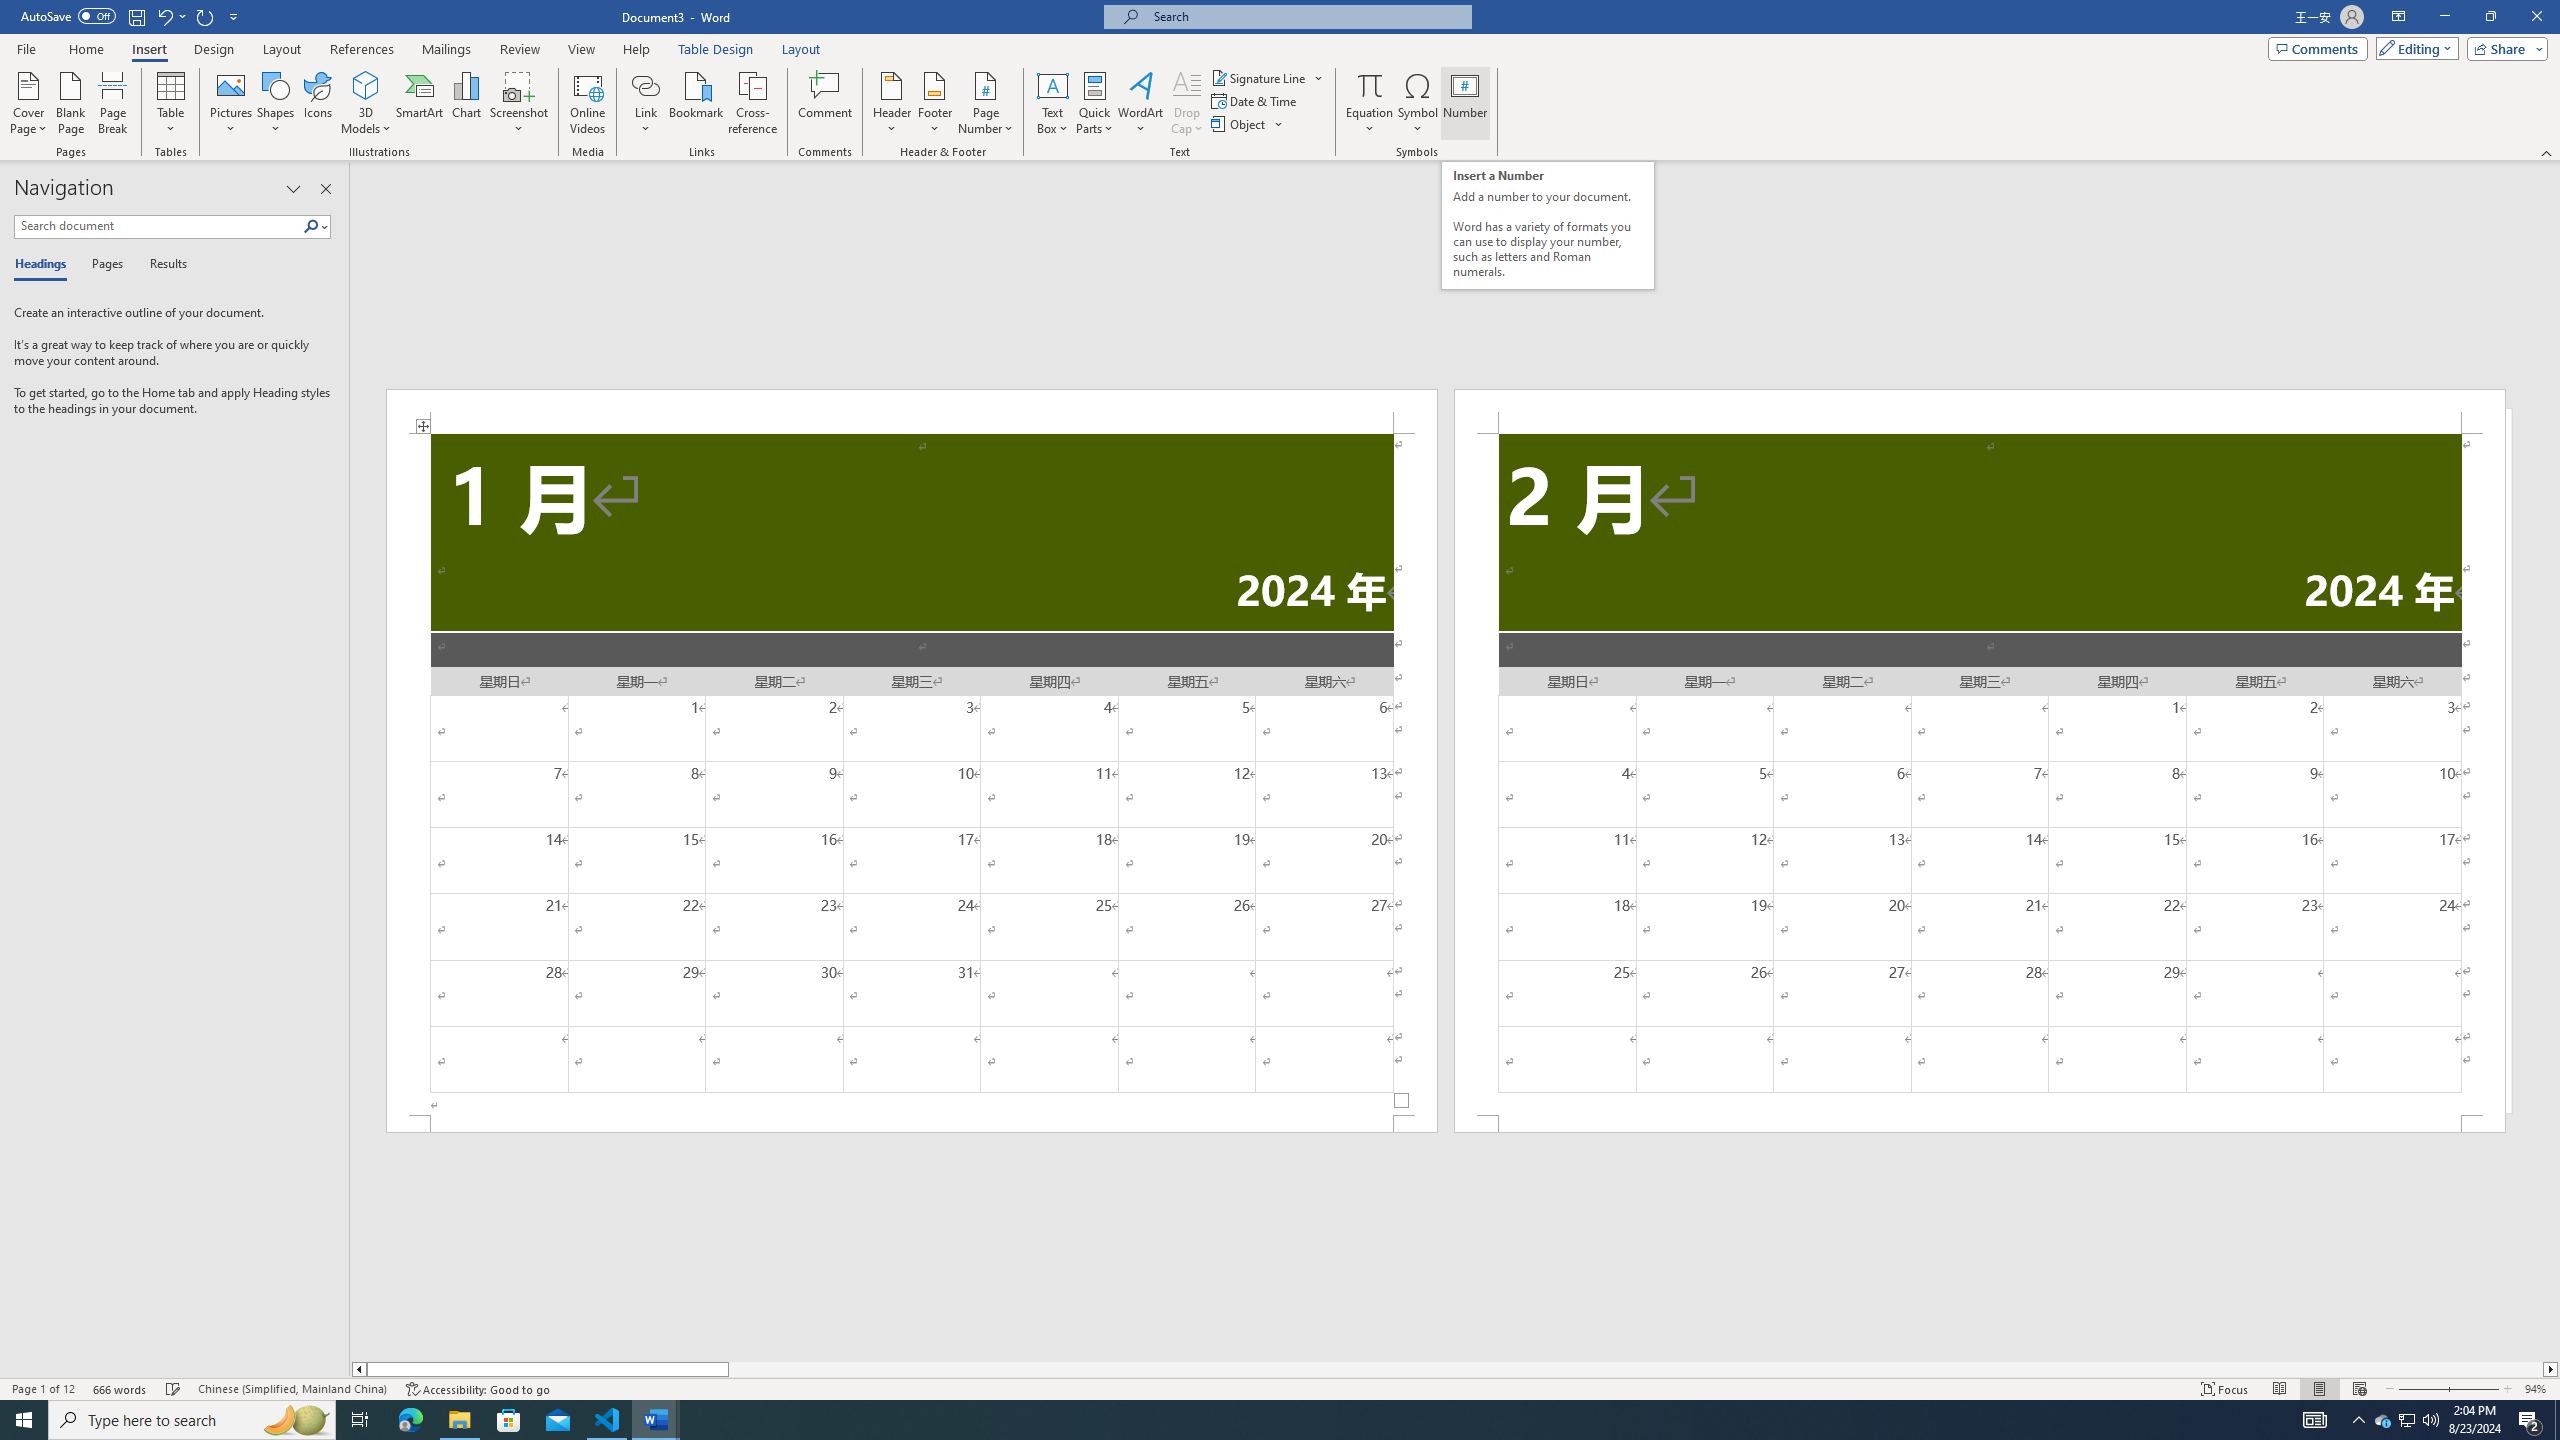 This screenshot has height=1440, width=2560. Describe the element at coordinates (29, 103) in the screenshot. I see `Cover Page` at that location.